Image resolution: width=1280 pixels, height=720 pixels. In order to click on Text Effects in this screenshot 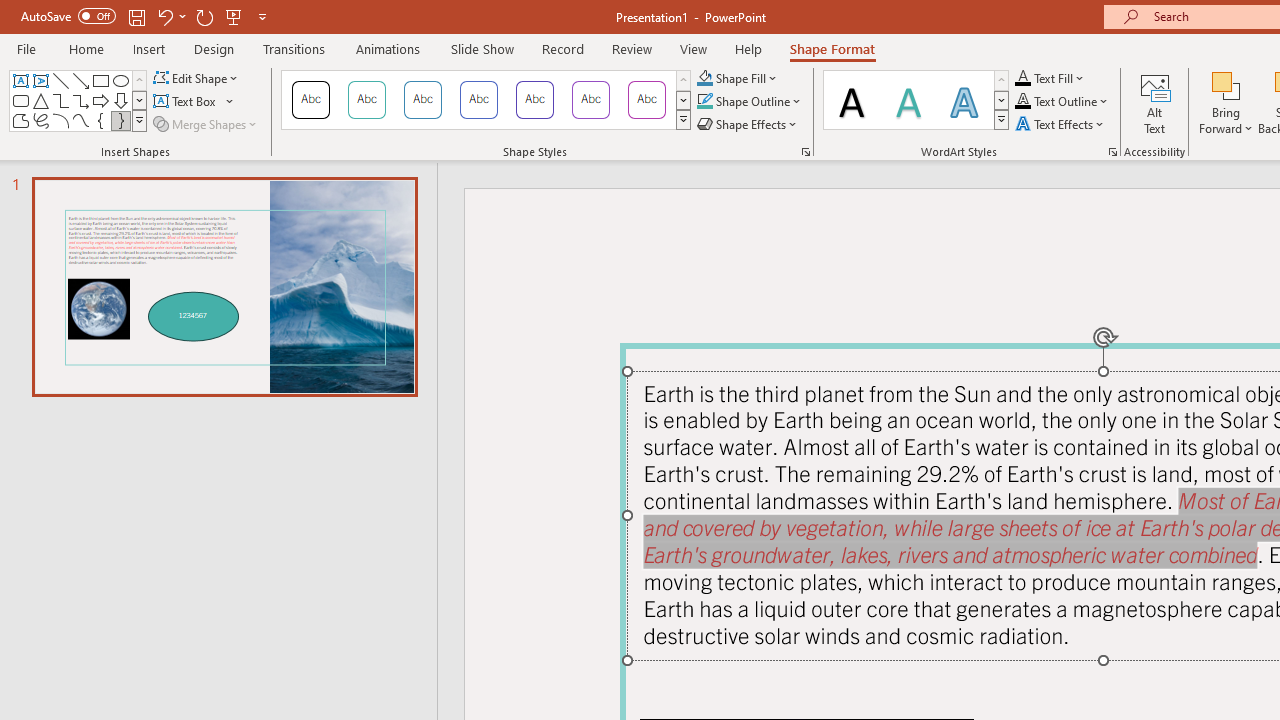, I will do `click(1062, 124)`.